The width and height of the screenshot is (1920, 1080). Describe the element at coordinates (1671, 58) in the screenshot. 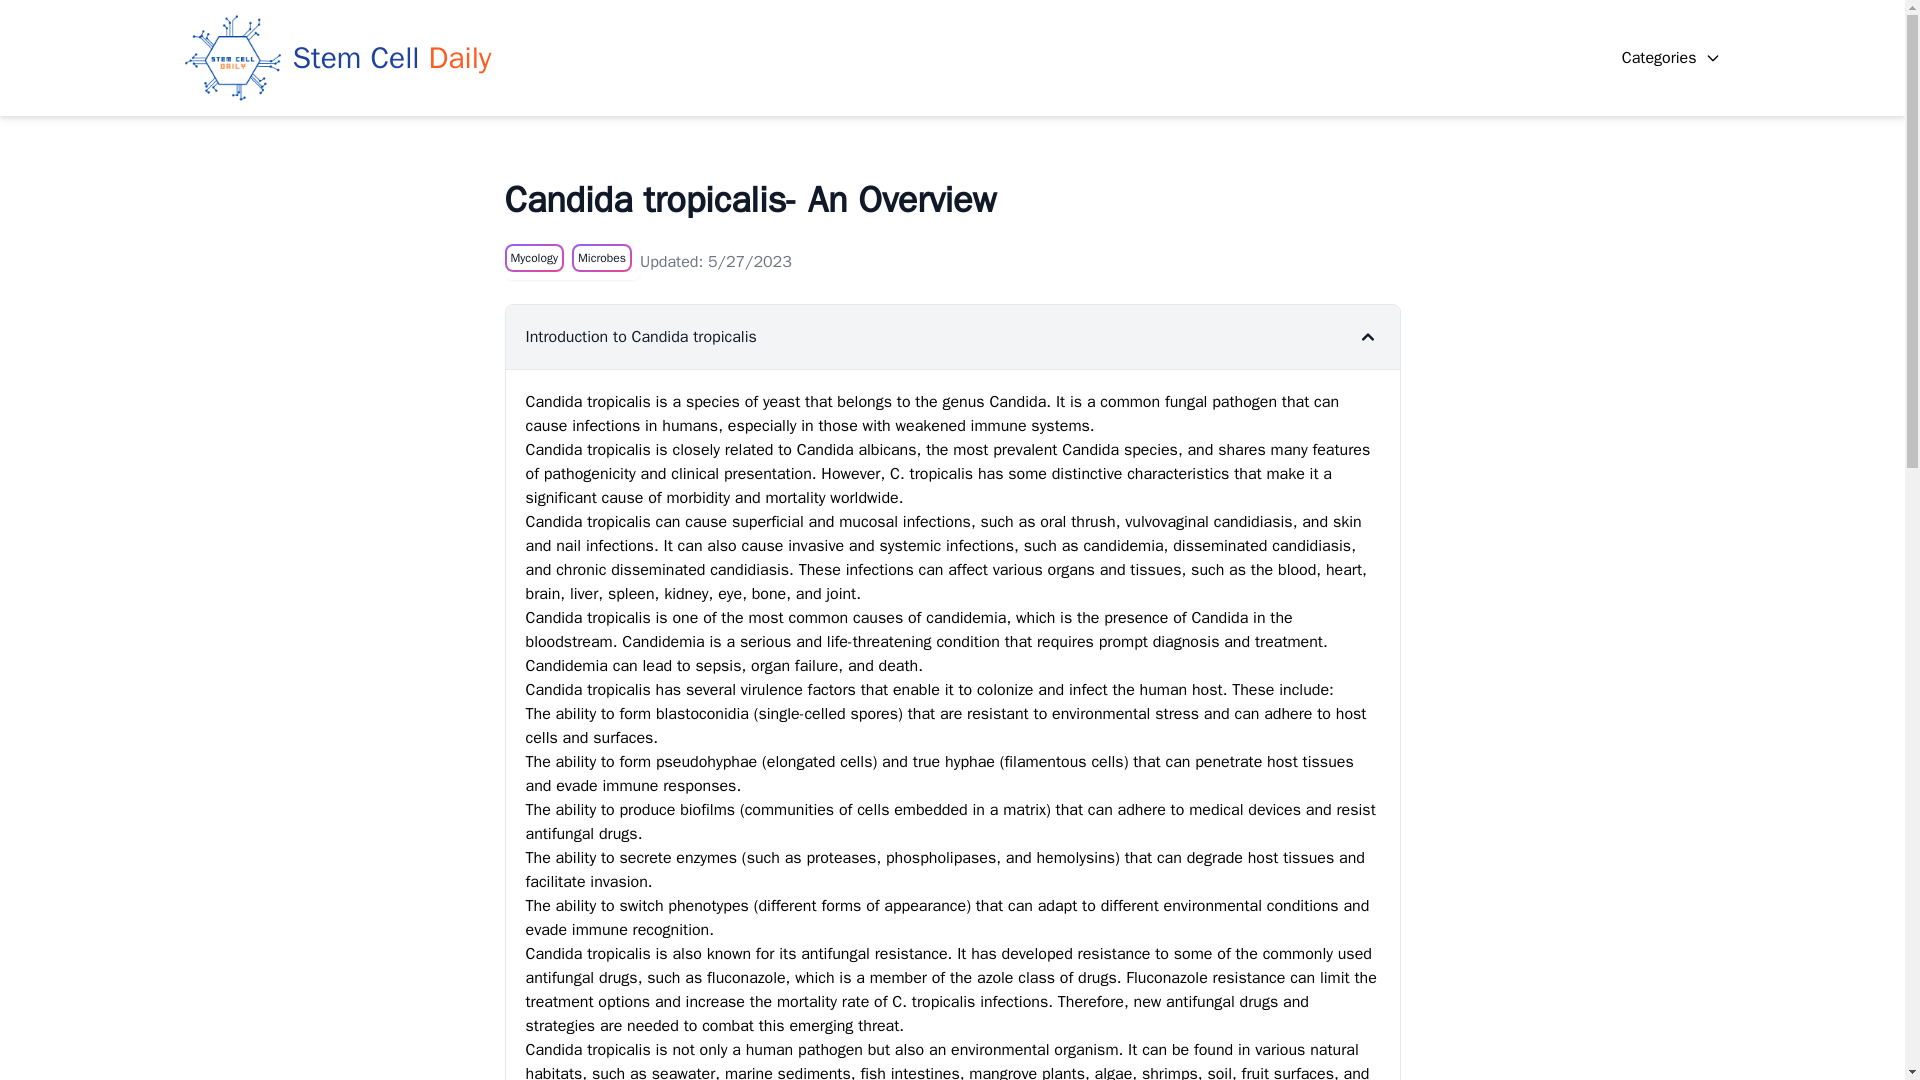

I see `Categories` at that location.